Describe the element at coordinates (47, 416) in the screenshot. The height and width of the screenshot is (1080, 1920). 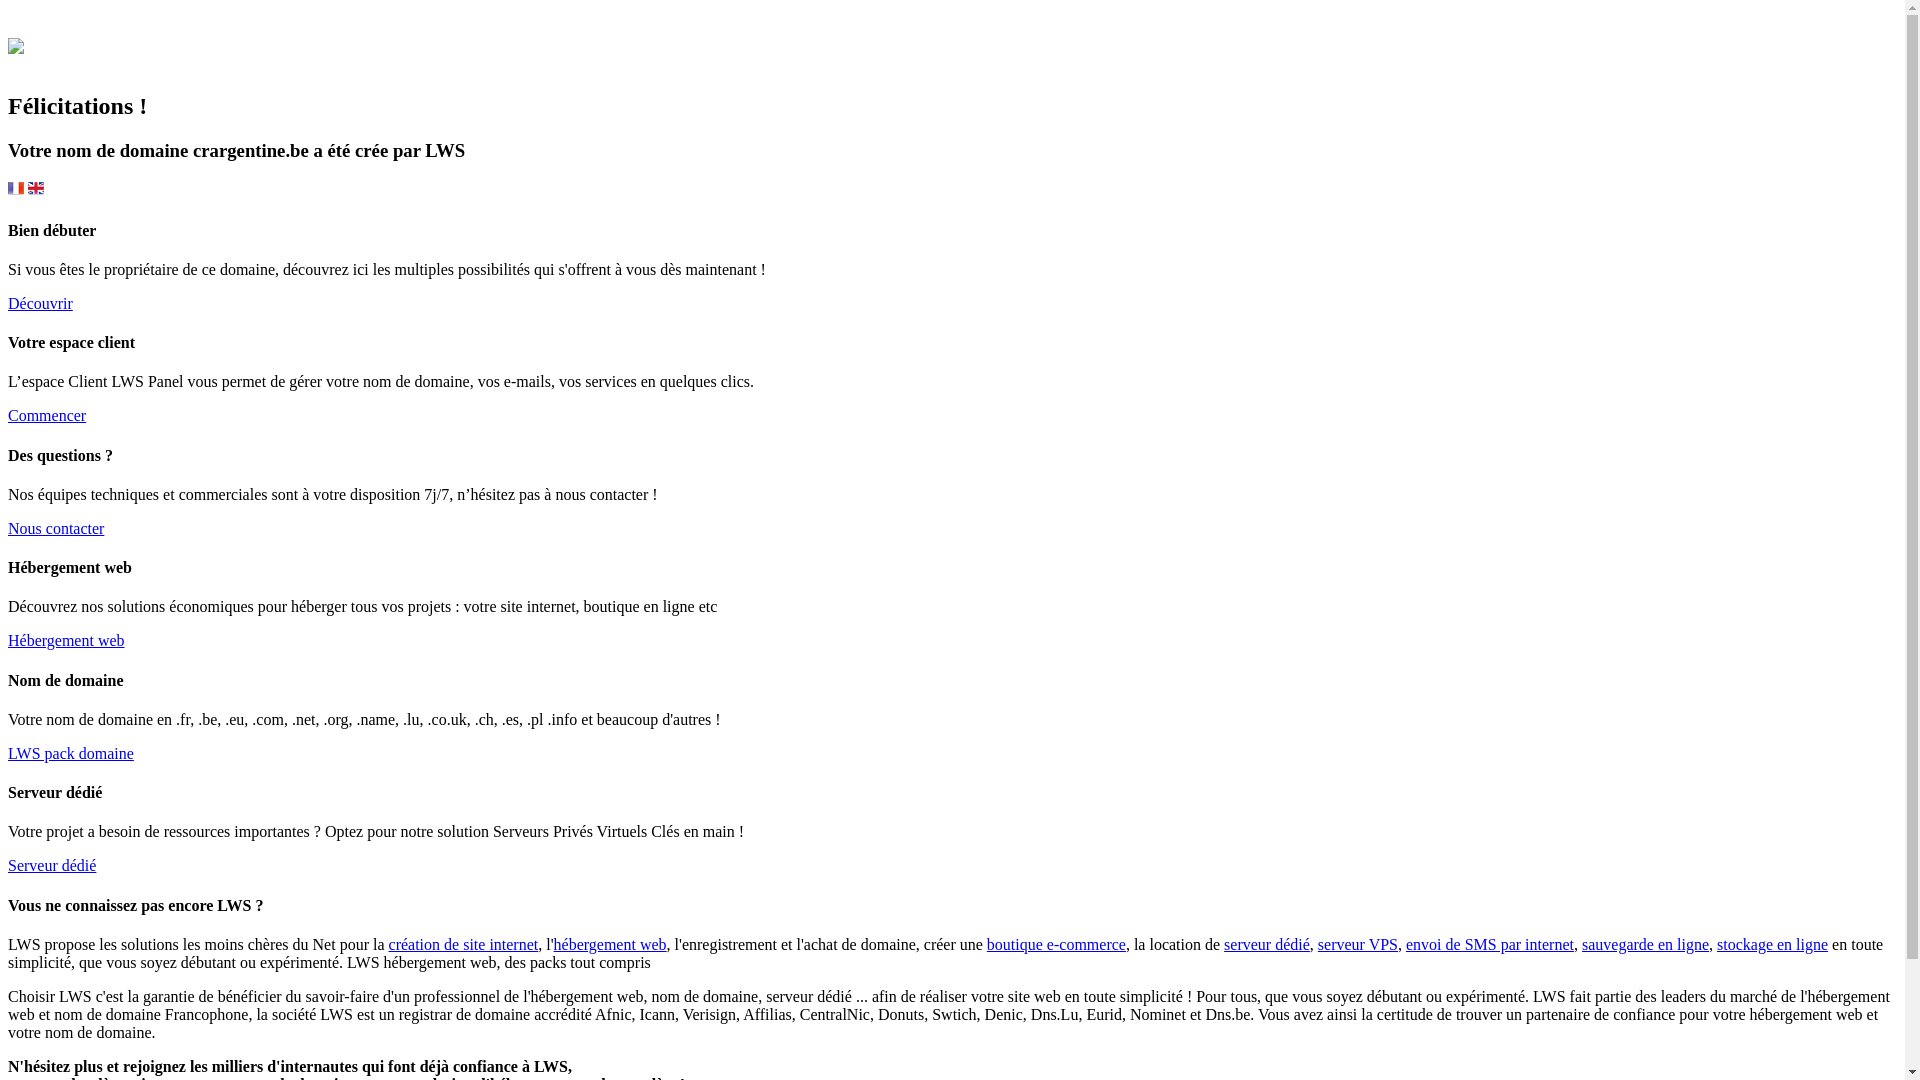
I see `Commencer` at that location.